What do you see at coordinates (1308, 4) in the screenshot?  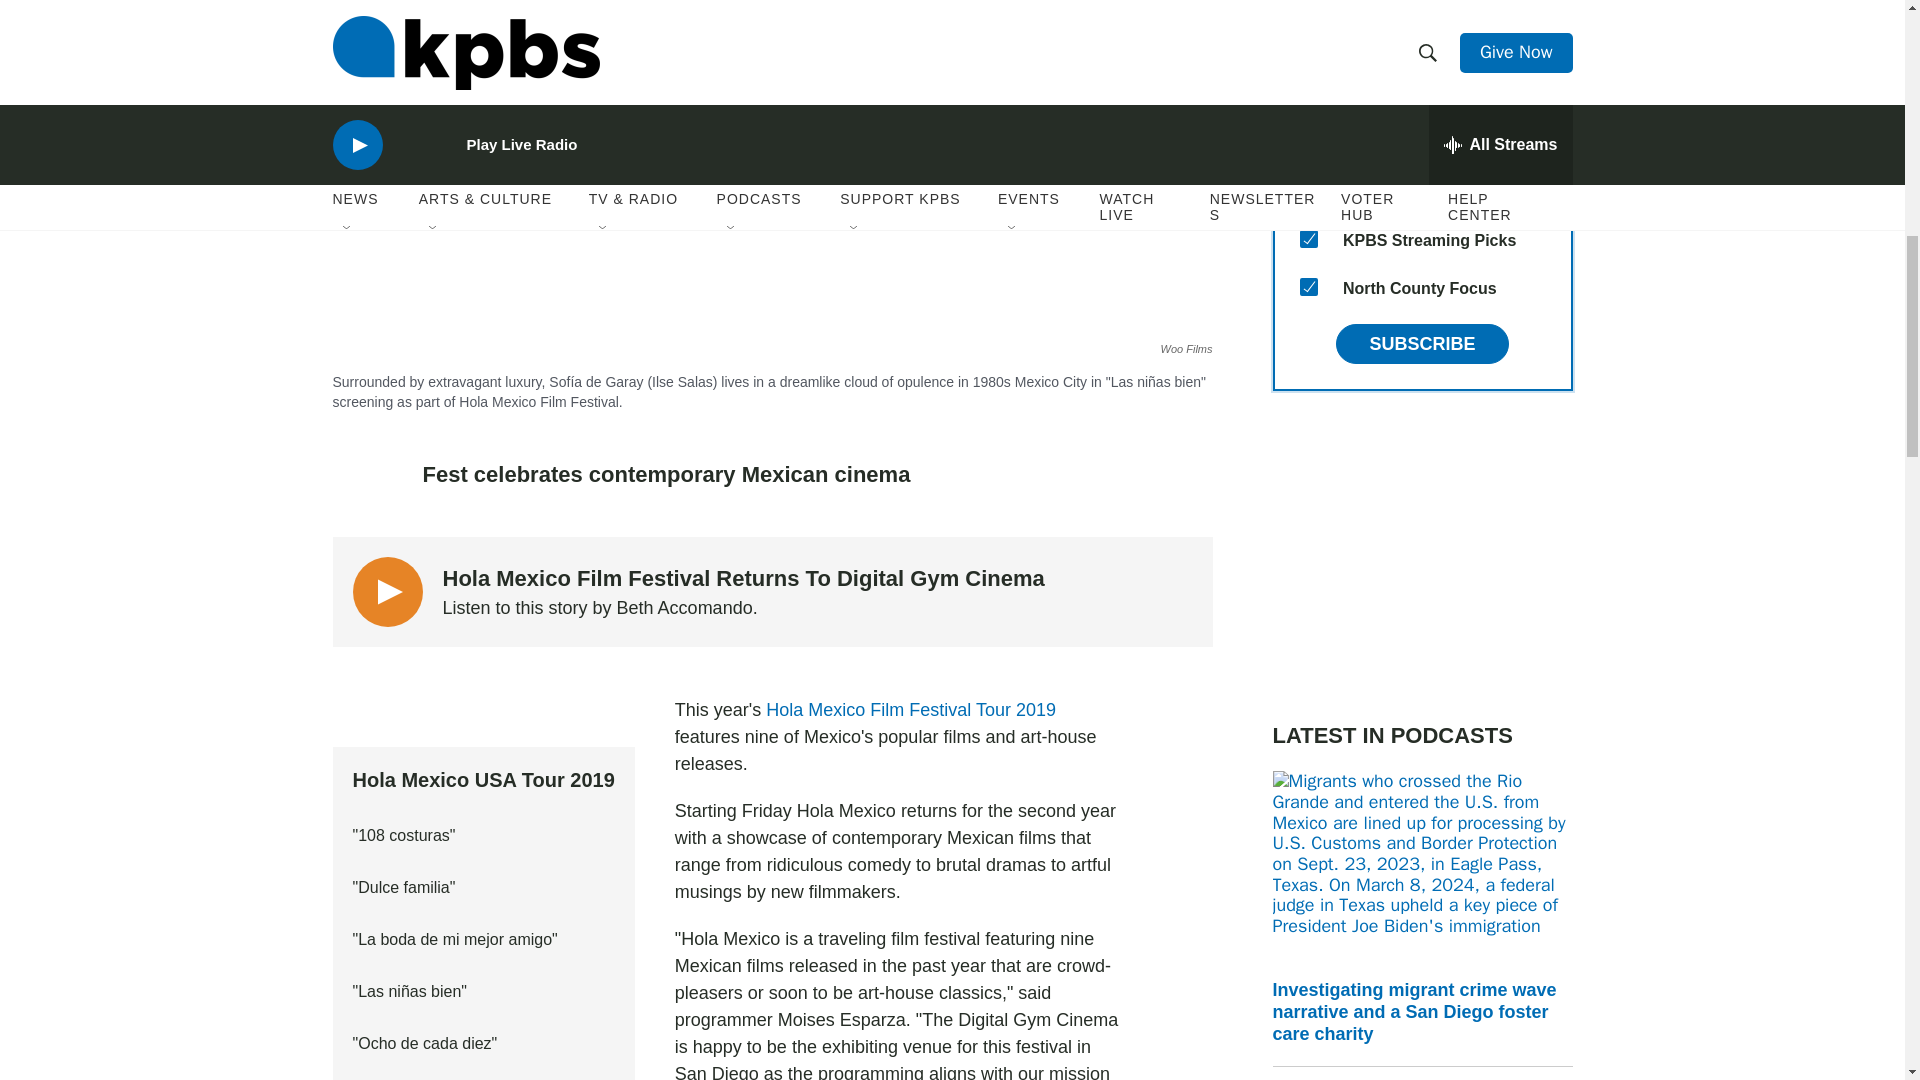 I see `4` at bounding box center [1308, 4].